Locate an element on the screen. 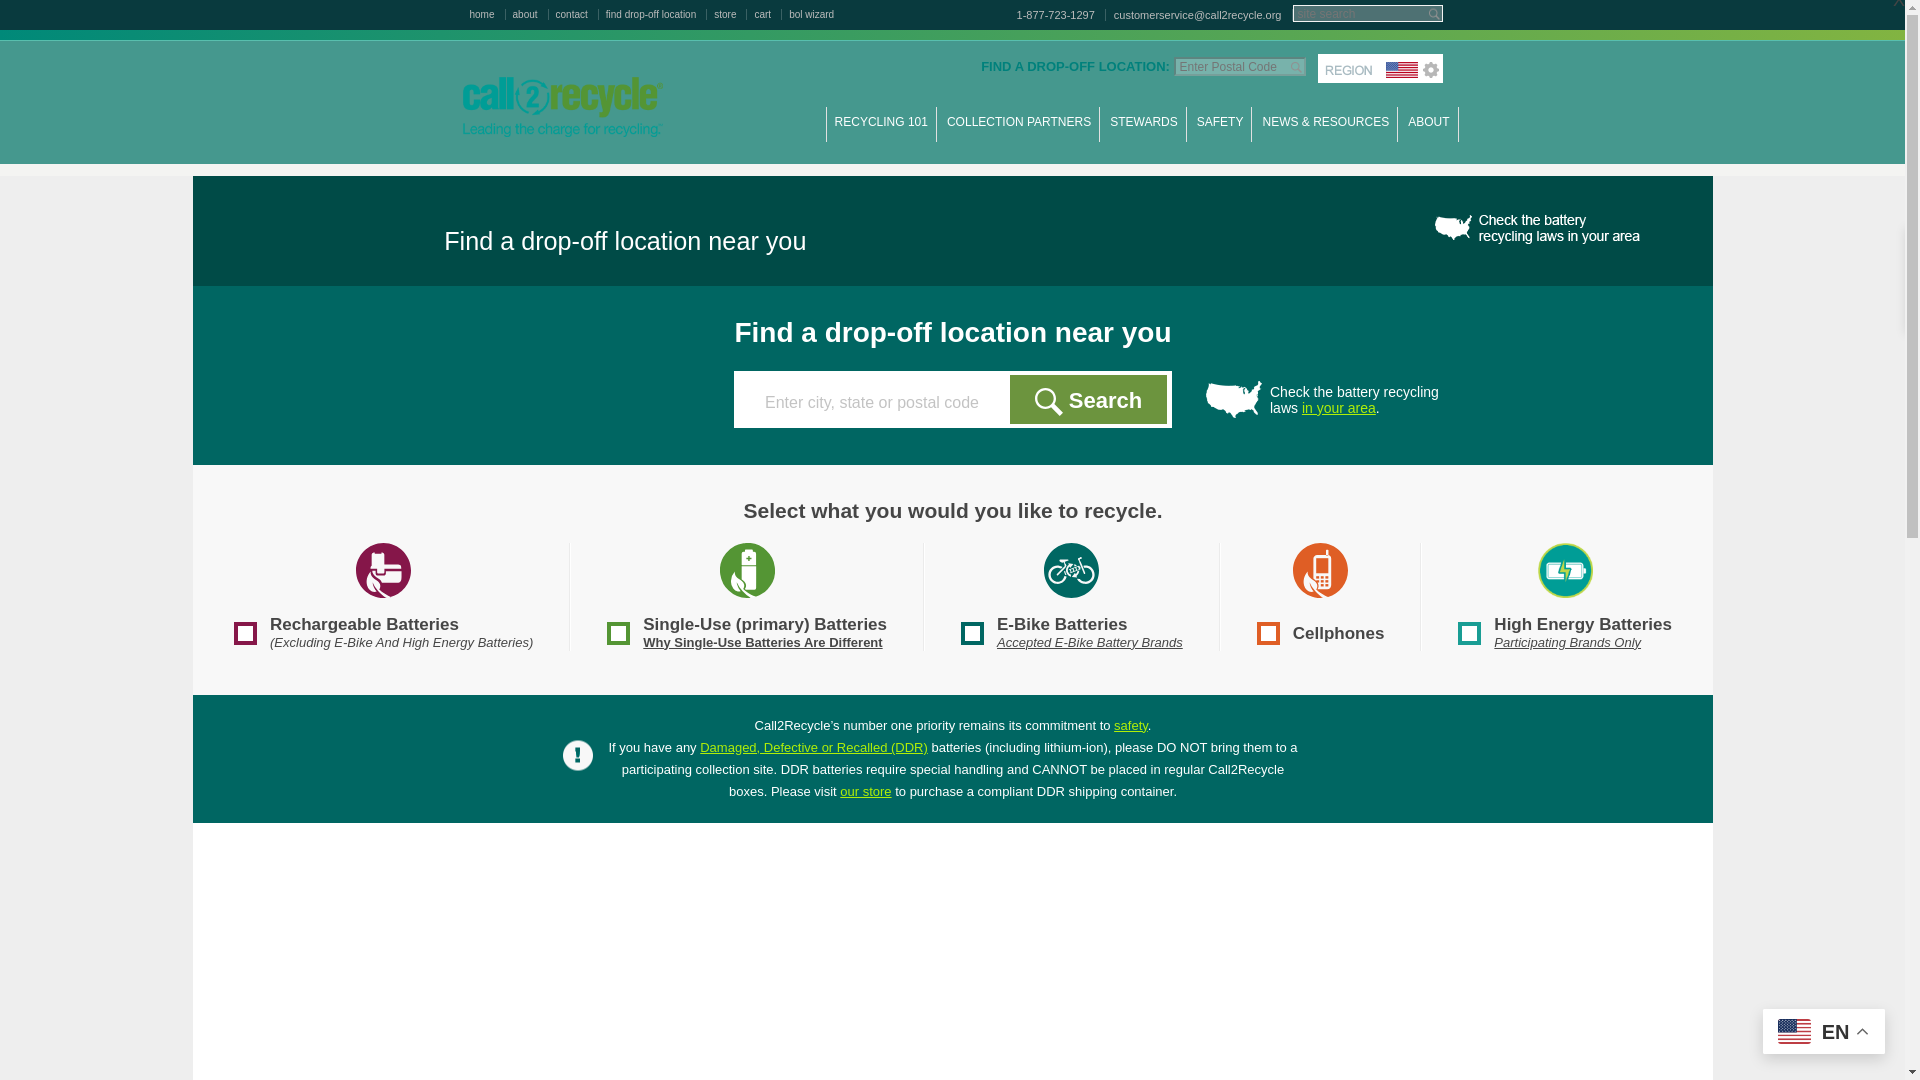  store is located at coordinates (730, 14).